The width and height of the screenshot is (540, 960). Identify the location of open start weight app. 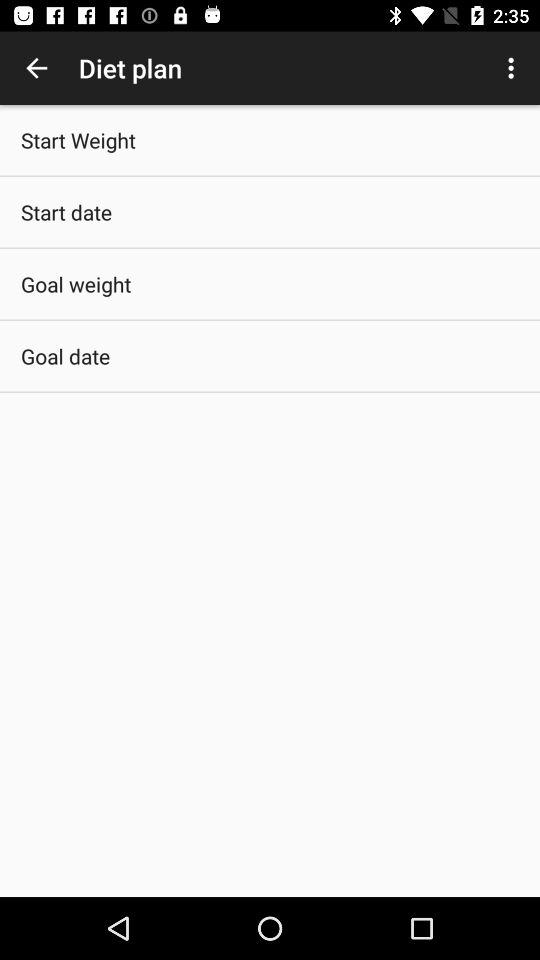
(78, 140).